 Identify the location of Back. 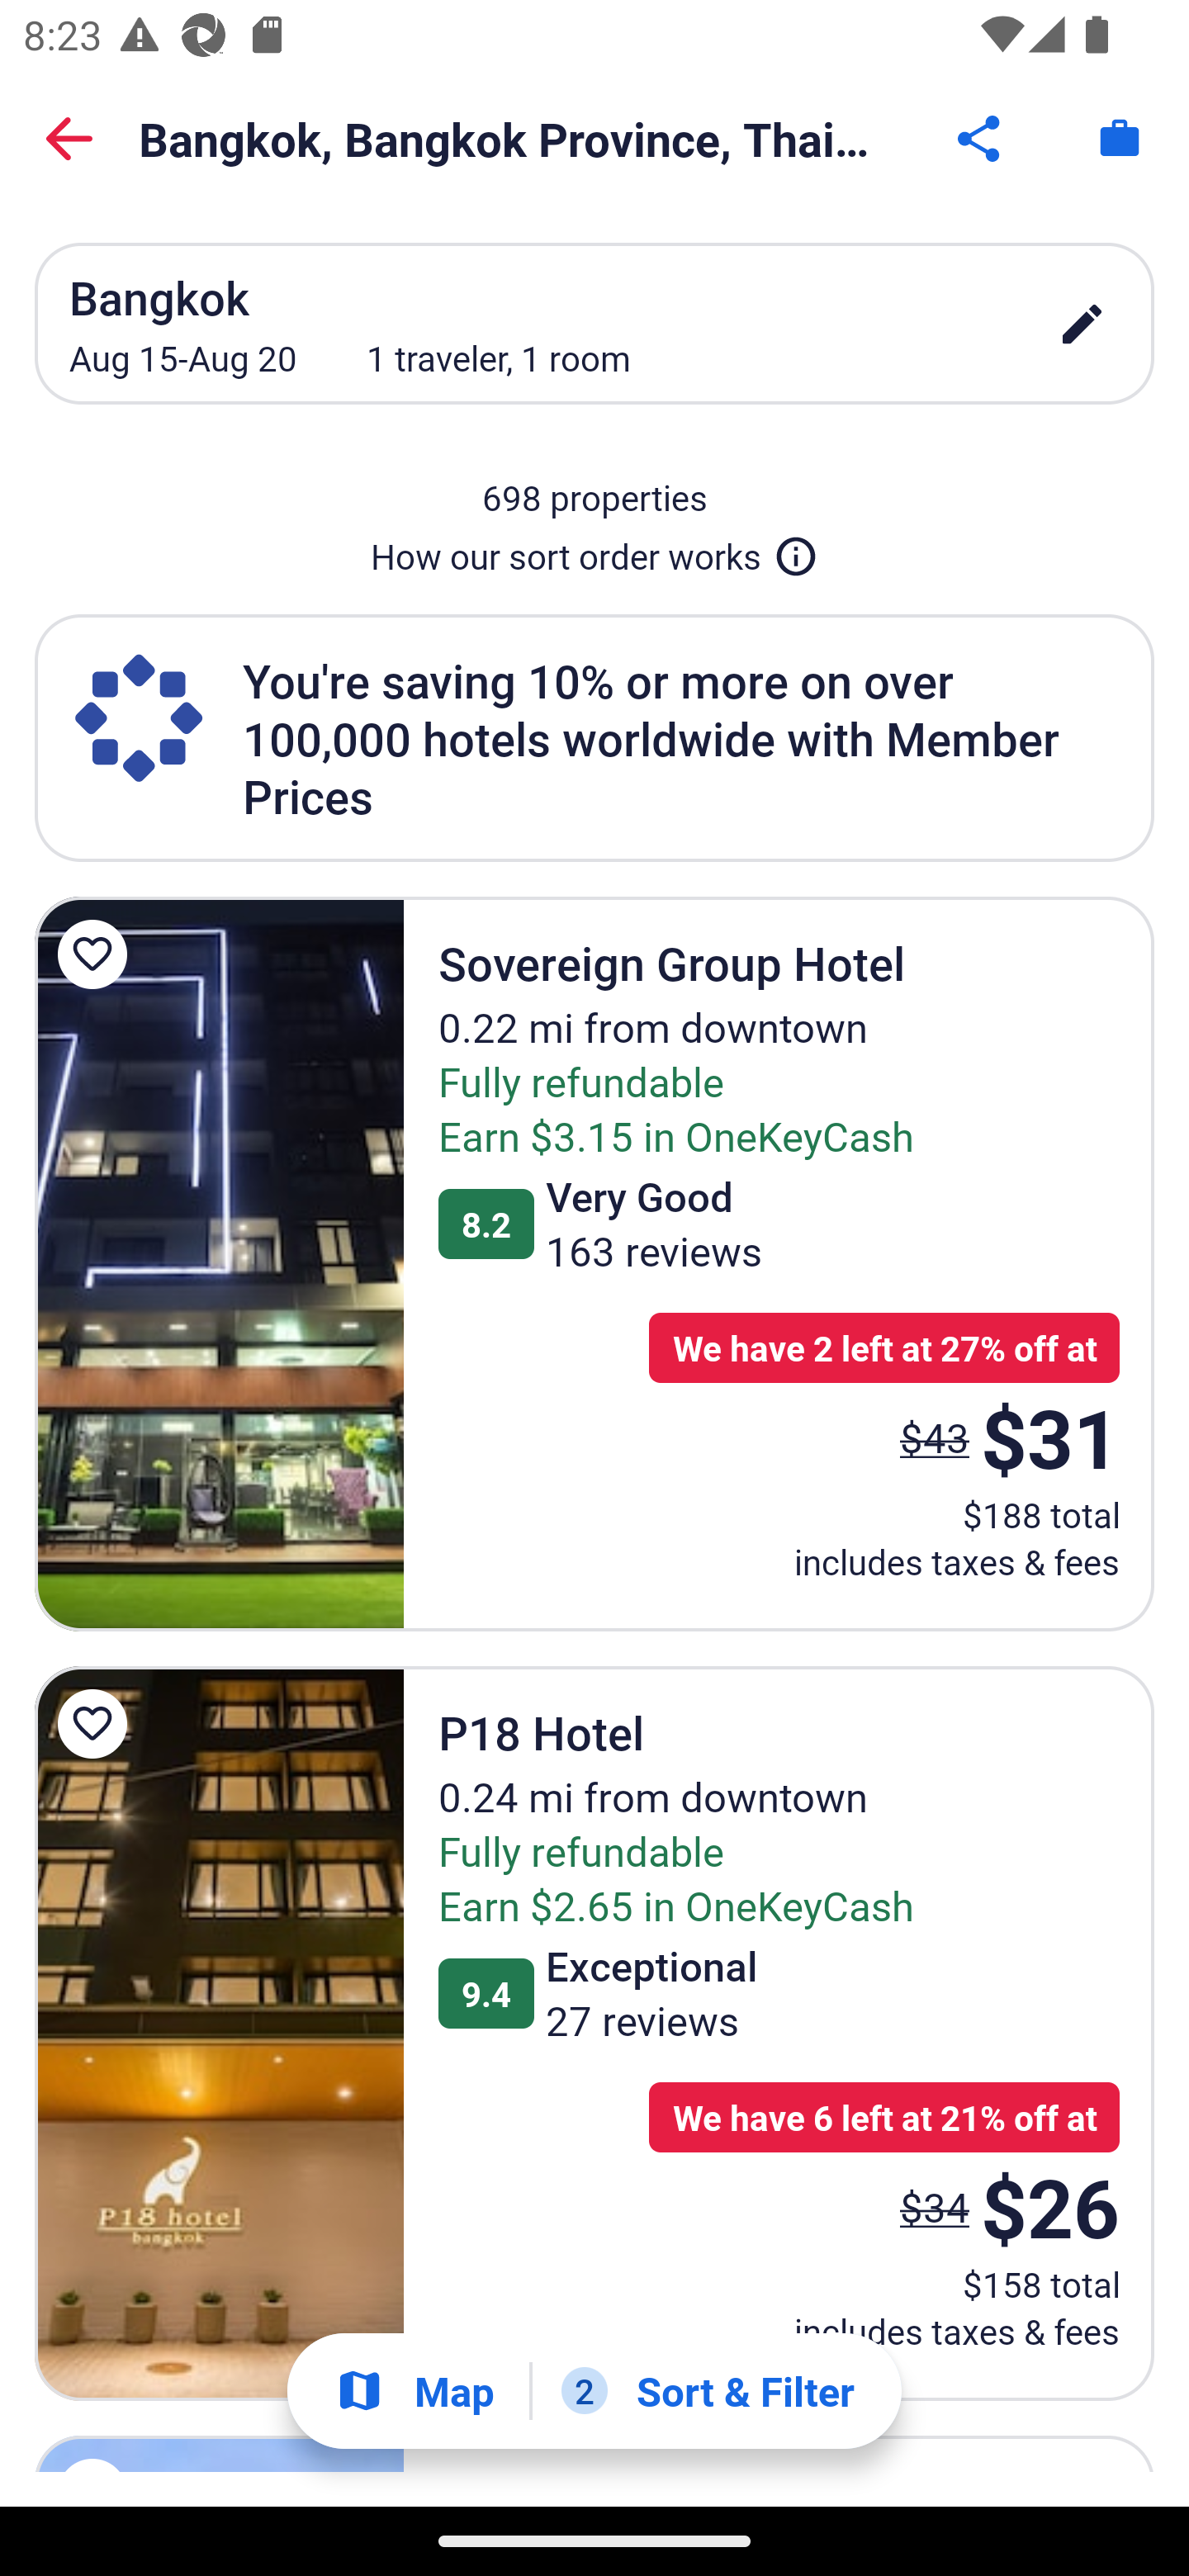
(69, 139).